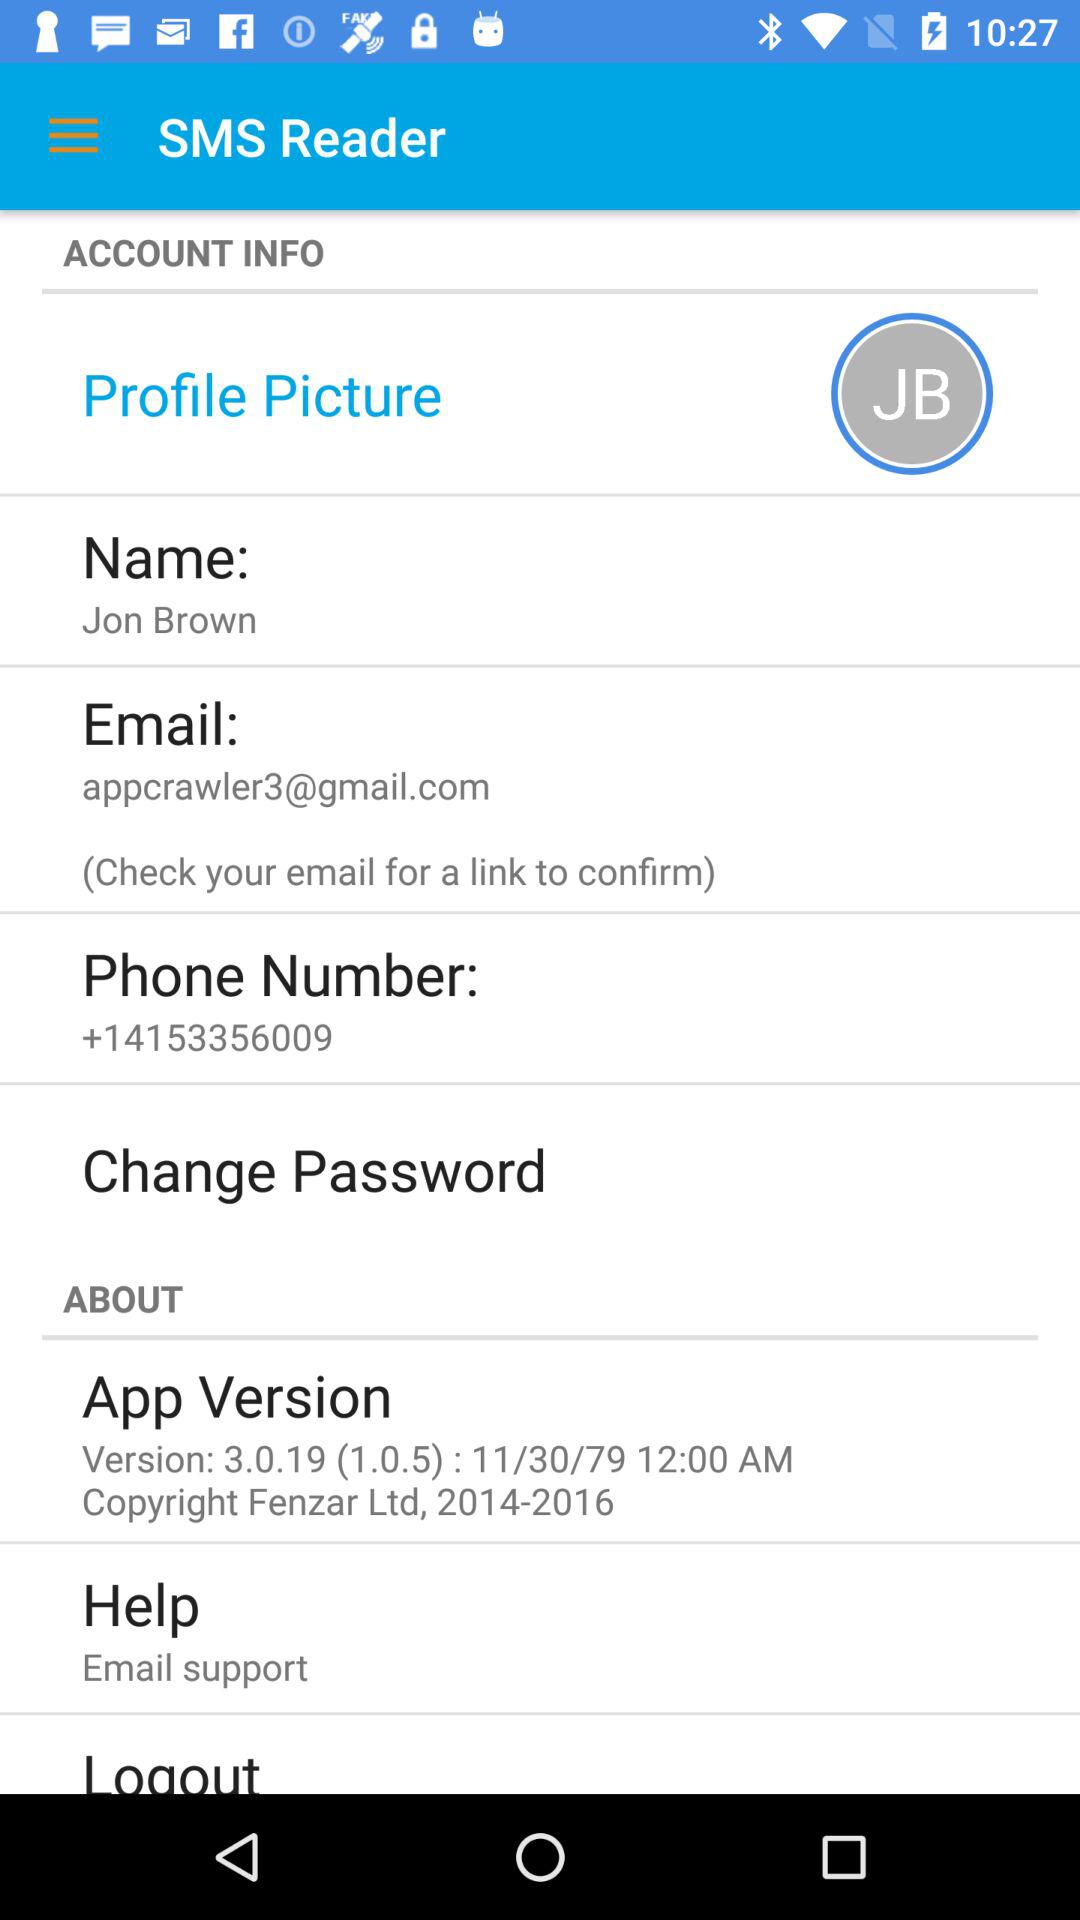 This screenshot has width=1080, height=1920. Describe the element at coordinates (540, 1298) in the screenshot. I see `turn on about` at that location.